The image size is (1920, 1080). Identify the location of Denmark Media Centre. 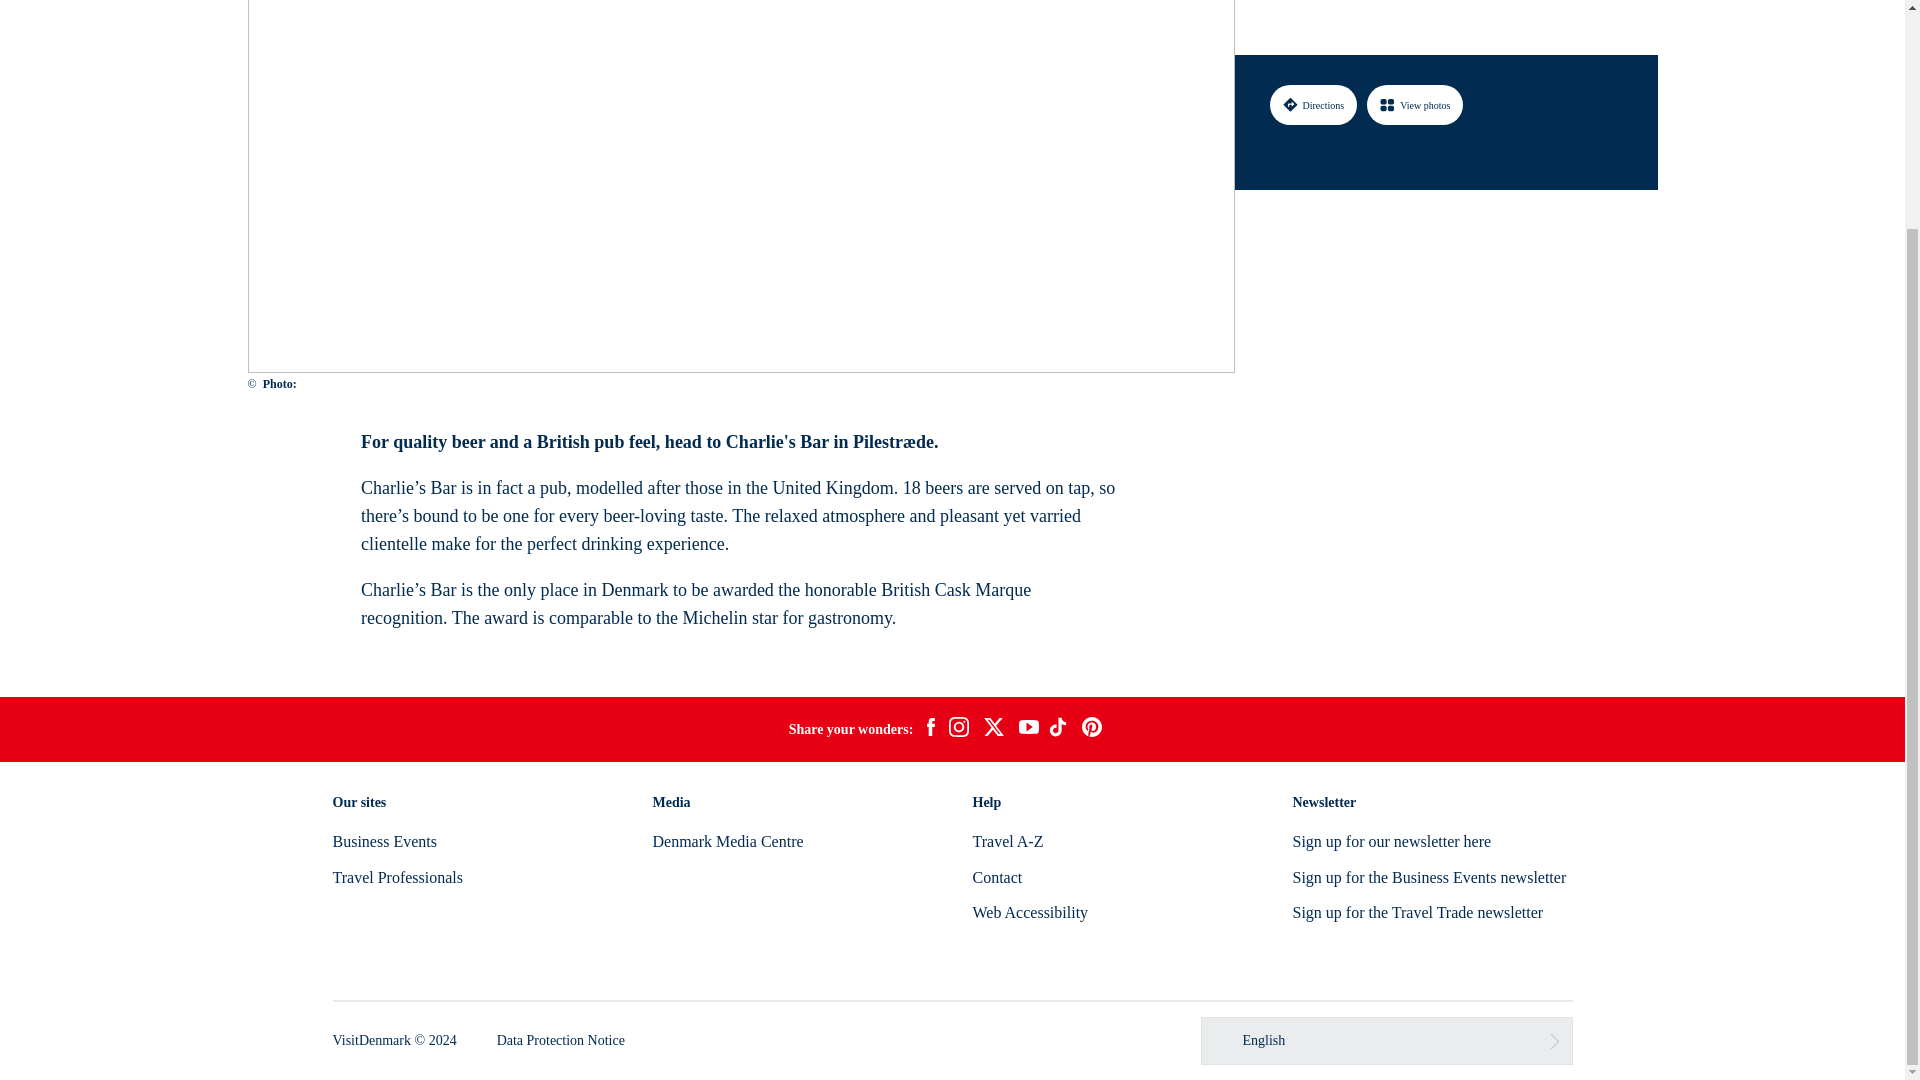
(727, 840).